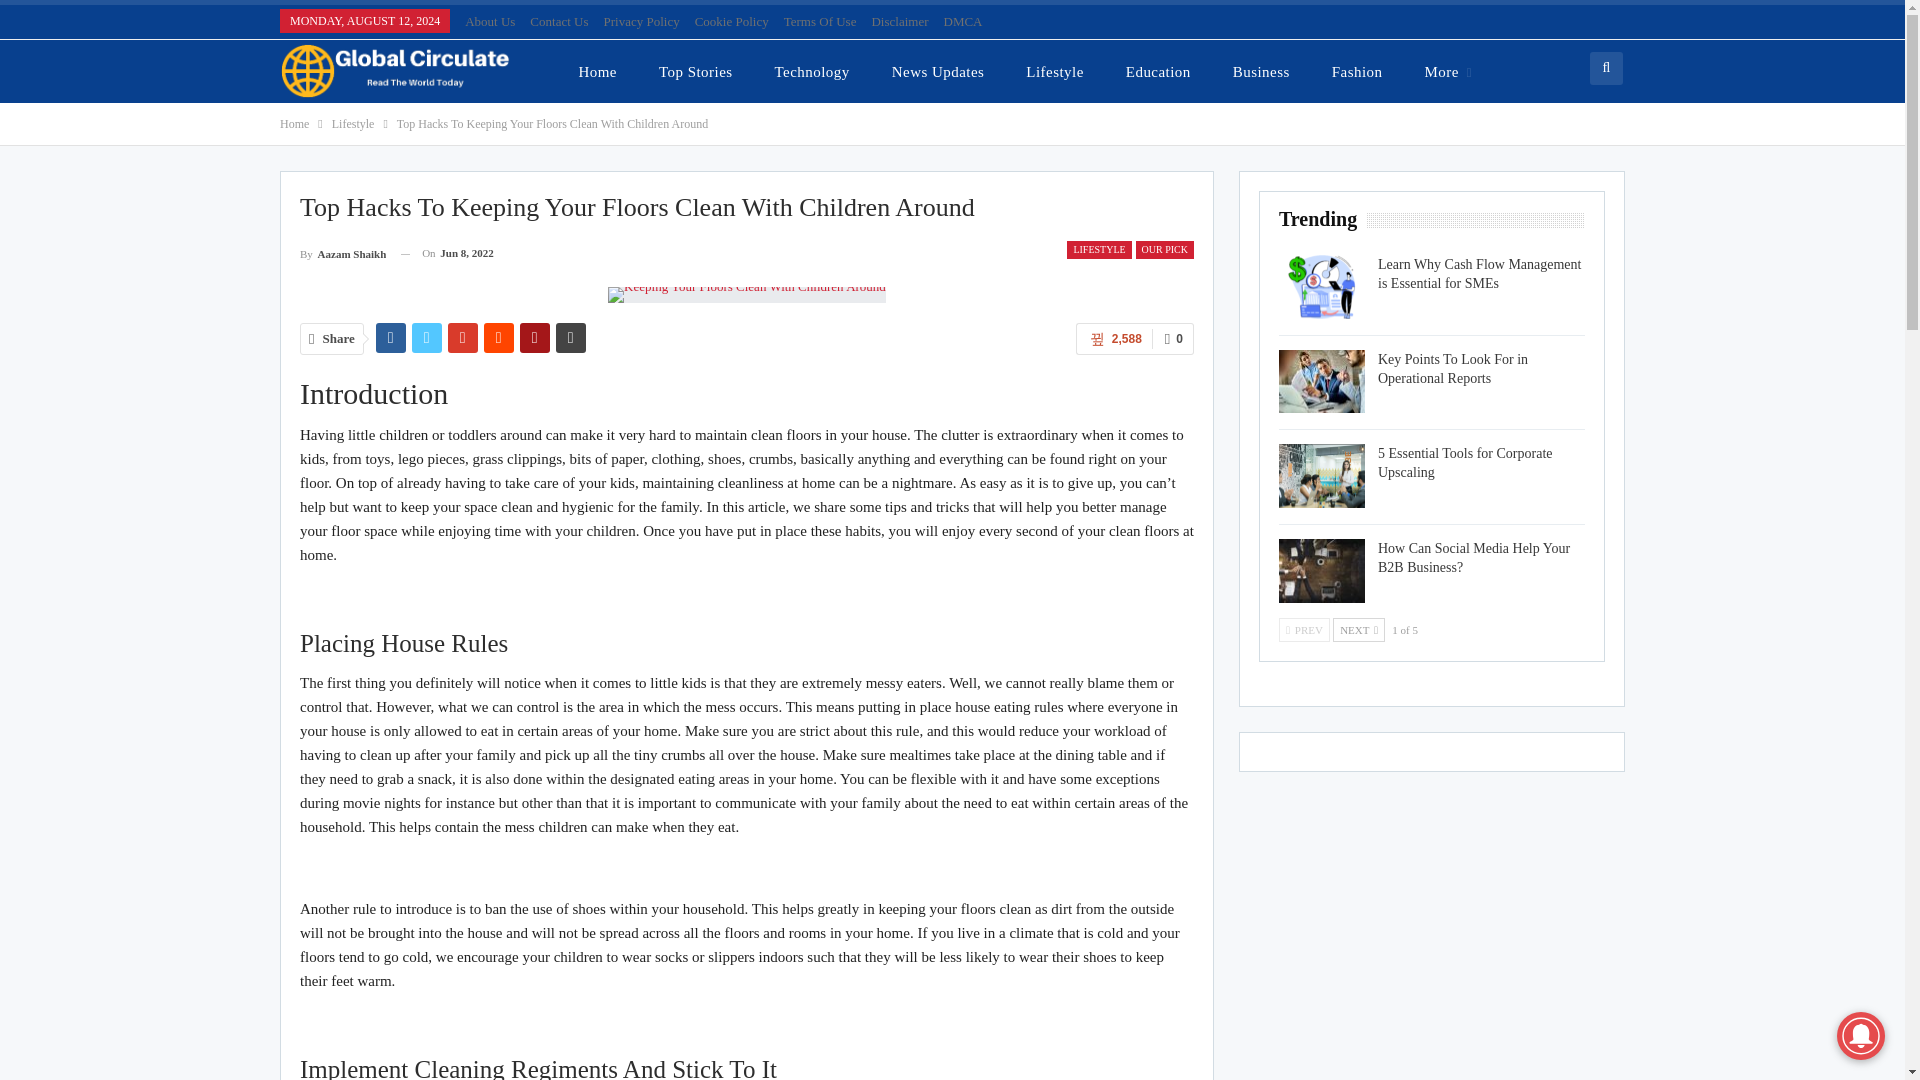  I want to click on LIFESTYLE, so click(1098, 250).